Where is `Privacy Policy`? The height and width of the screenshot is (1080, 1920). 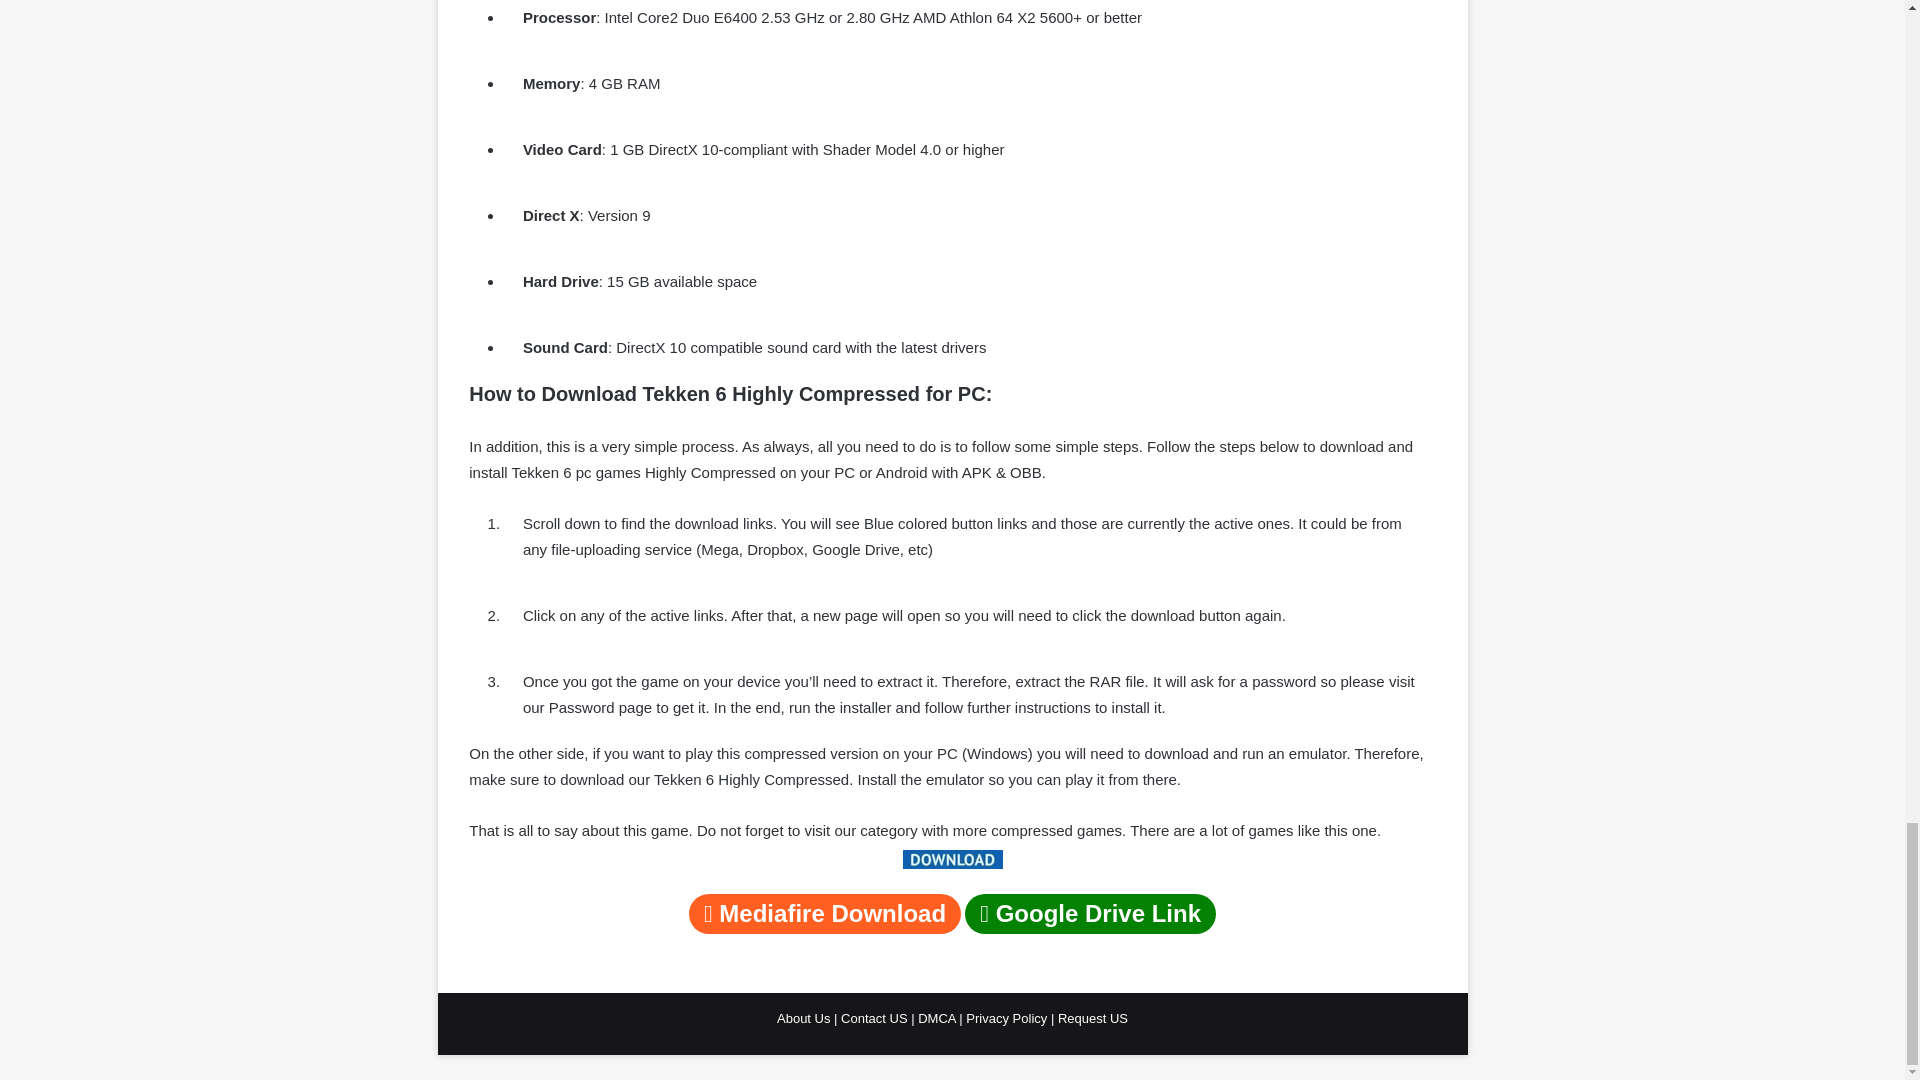
Privacy Policy is located at coordinates (1008, 1018).